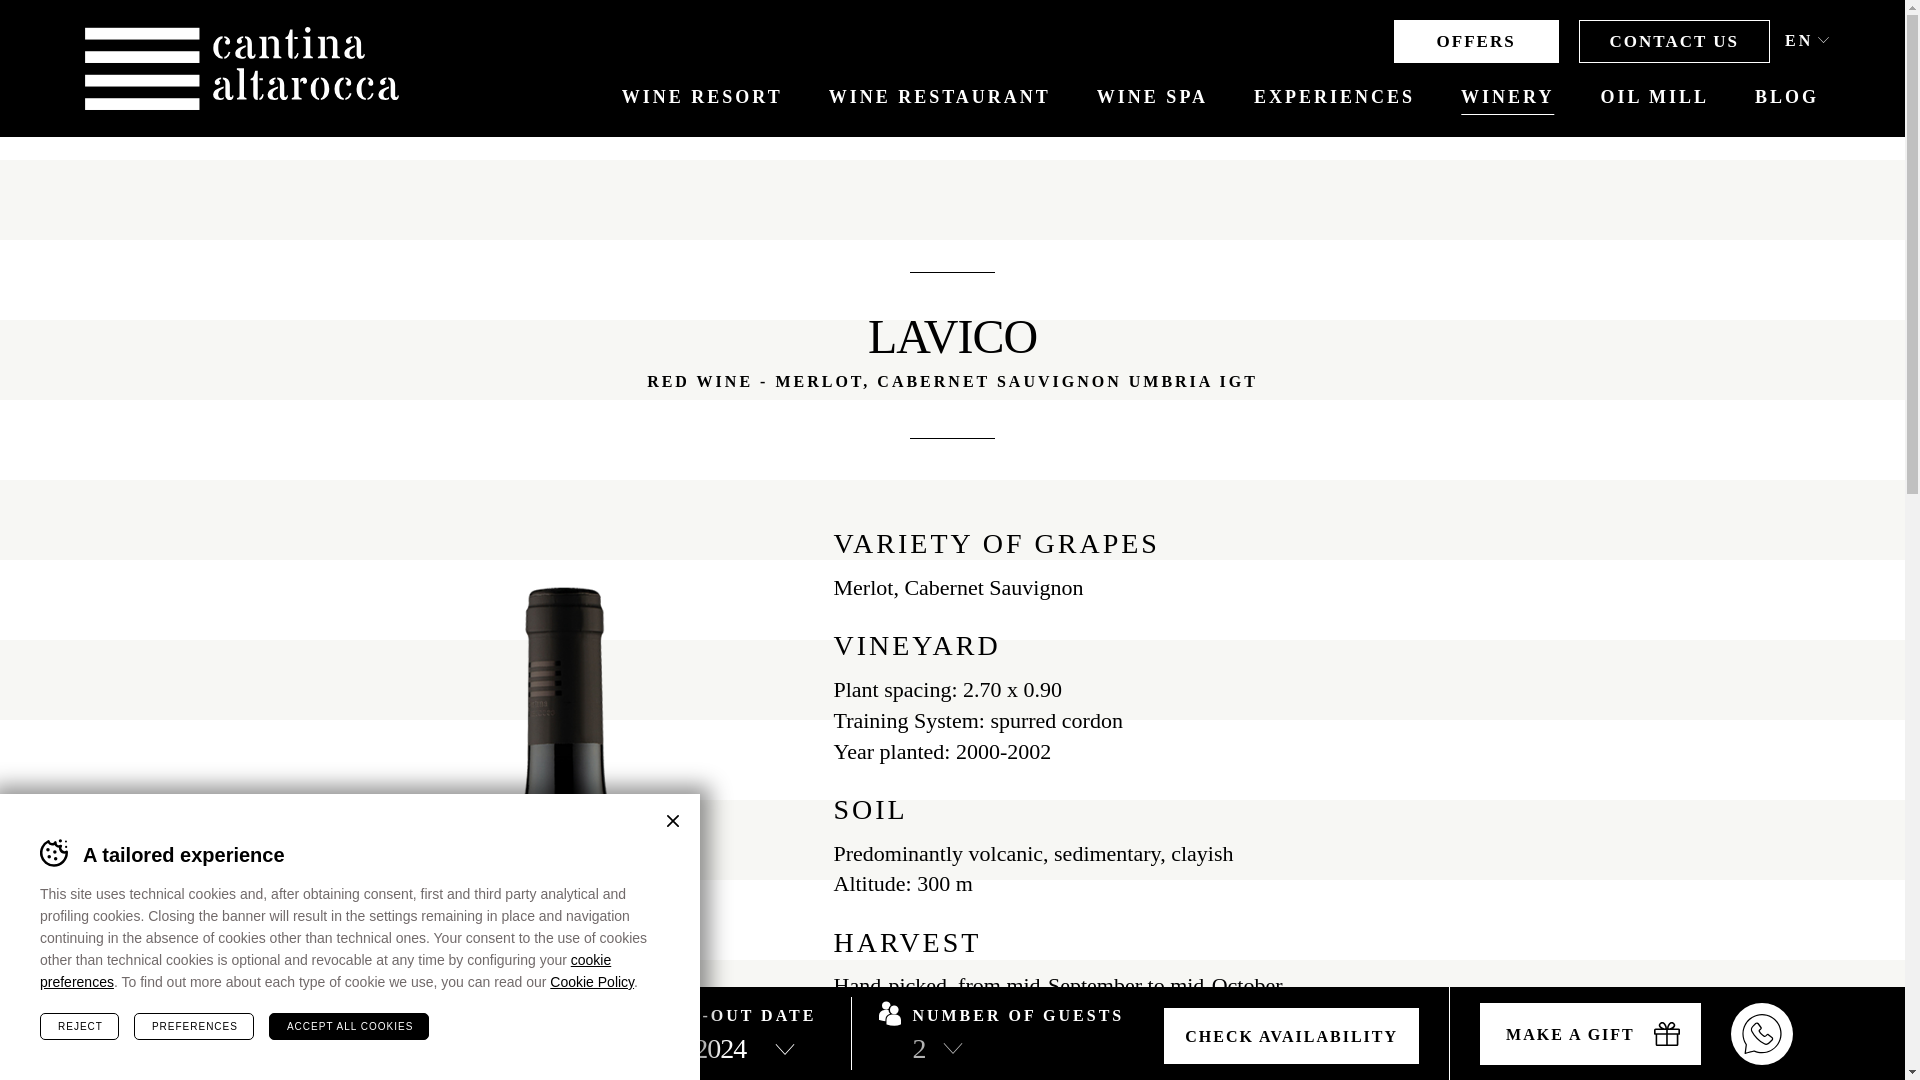 The width and height of the screenshot is (1920, 1080). I want to click on EXPERIENCES, so click(1334, 97).